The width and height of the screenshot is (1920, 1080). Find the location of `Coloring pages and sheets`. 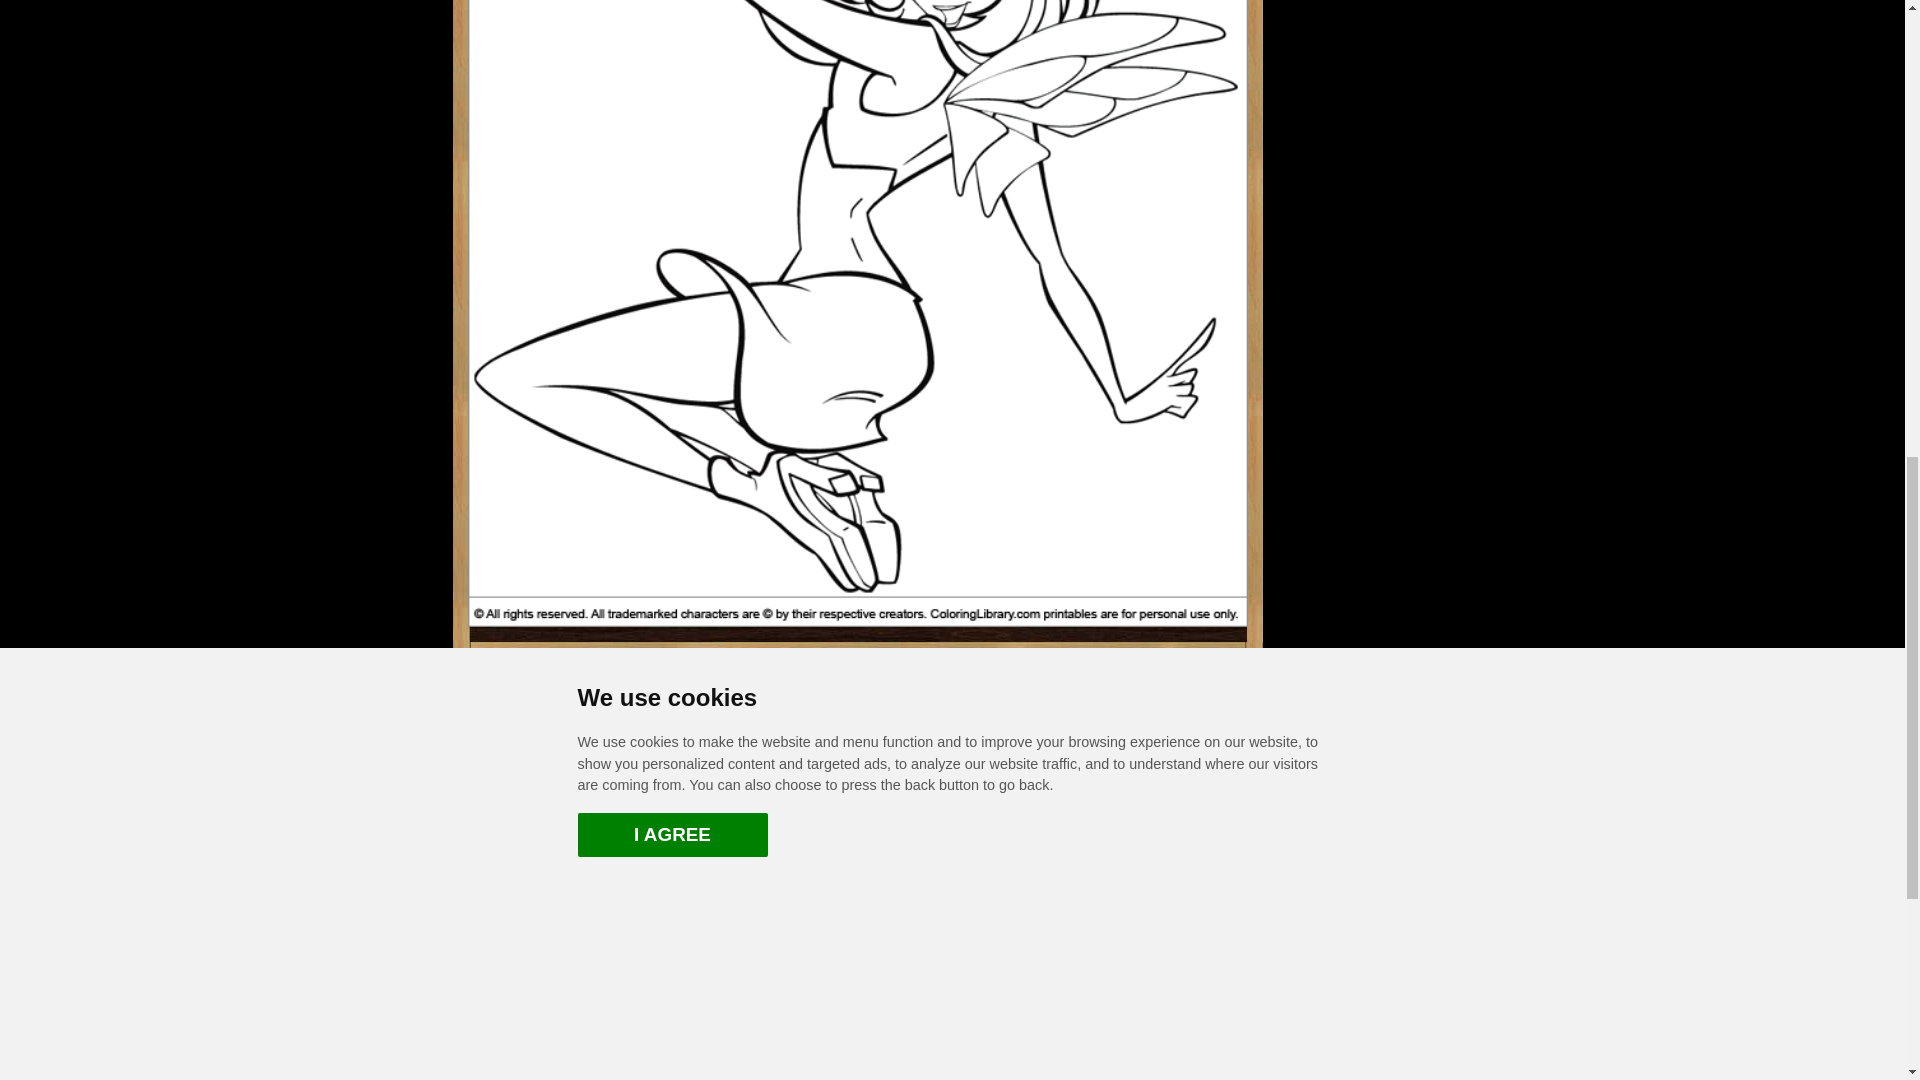

Coloring pages and sheets is located at coordinates (969, 954).